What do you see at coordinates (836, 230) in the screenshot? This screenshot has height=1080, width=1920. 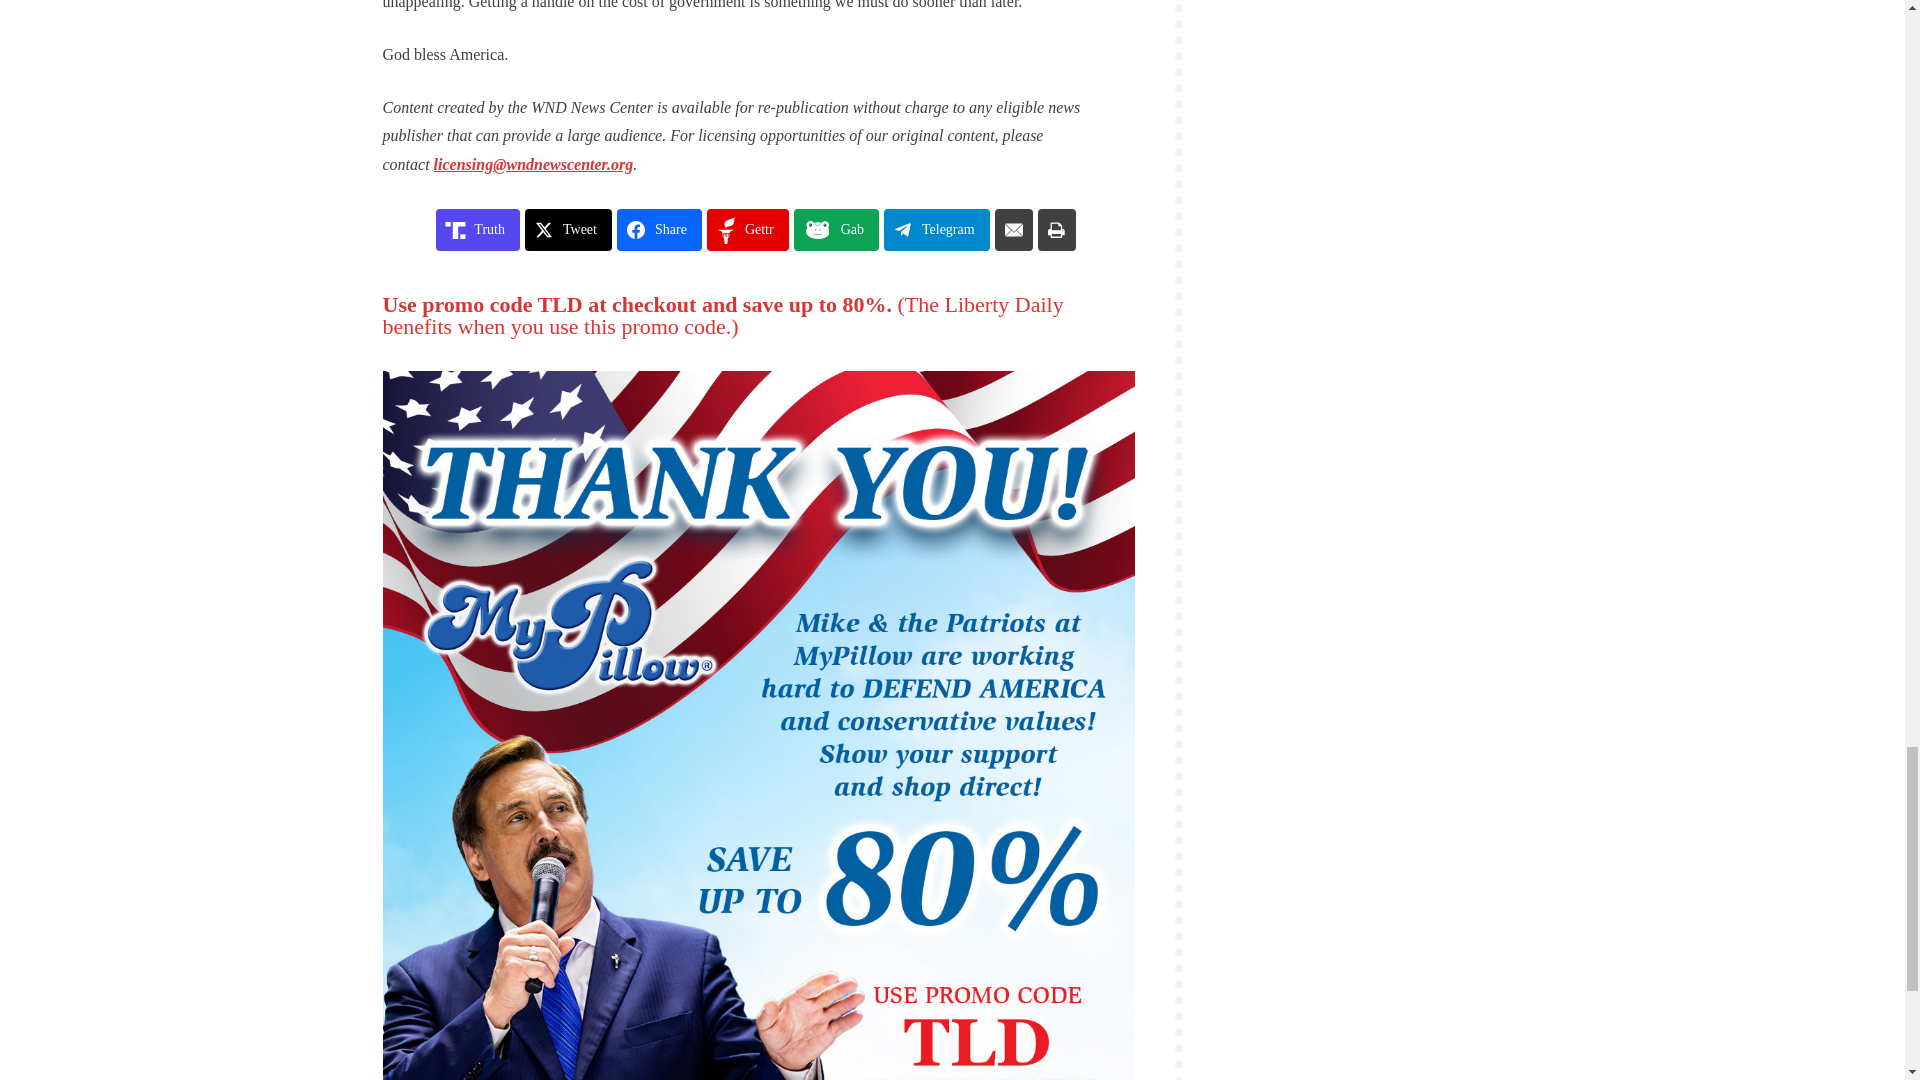 I see `Gab` at bounding box center [836, 230].